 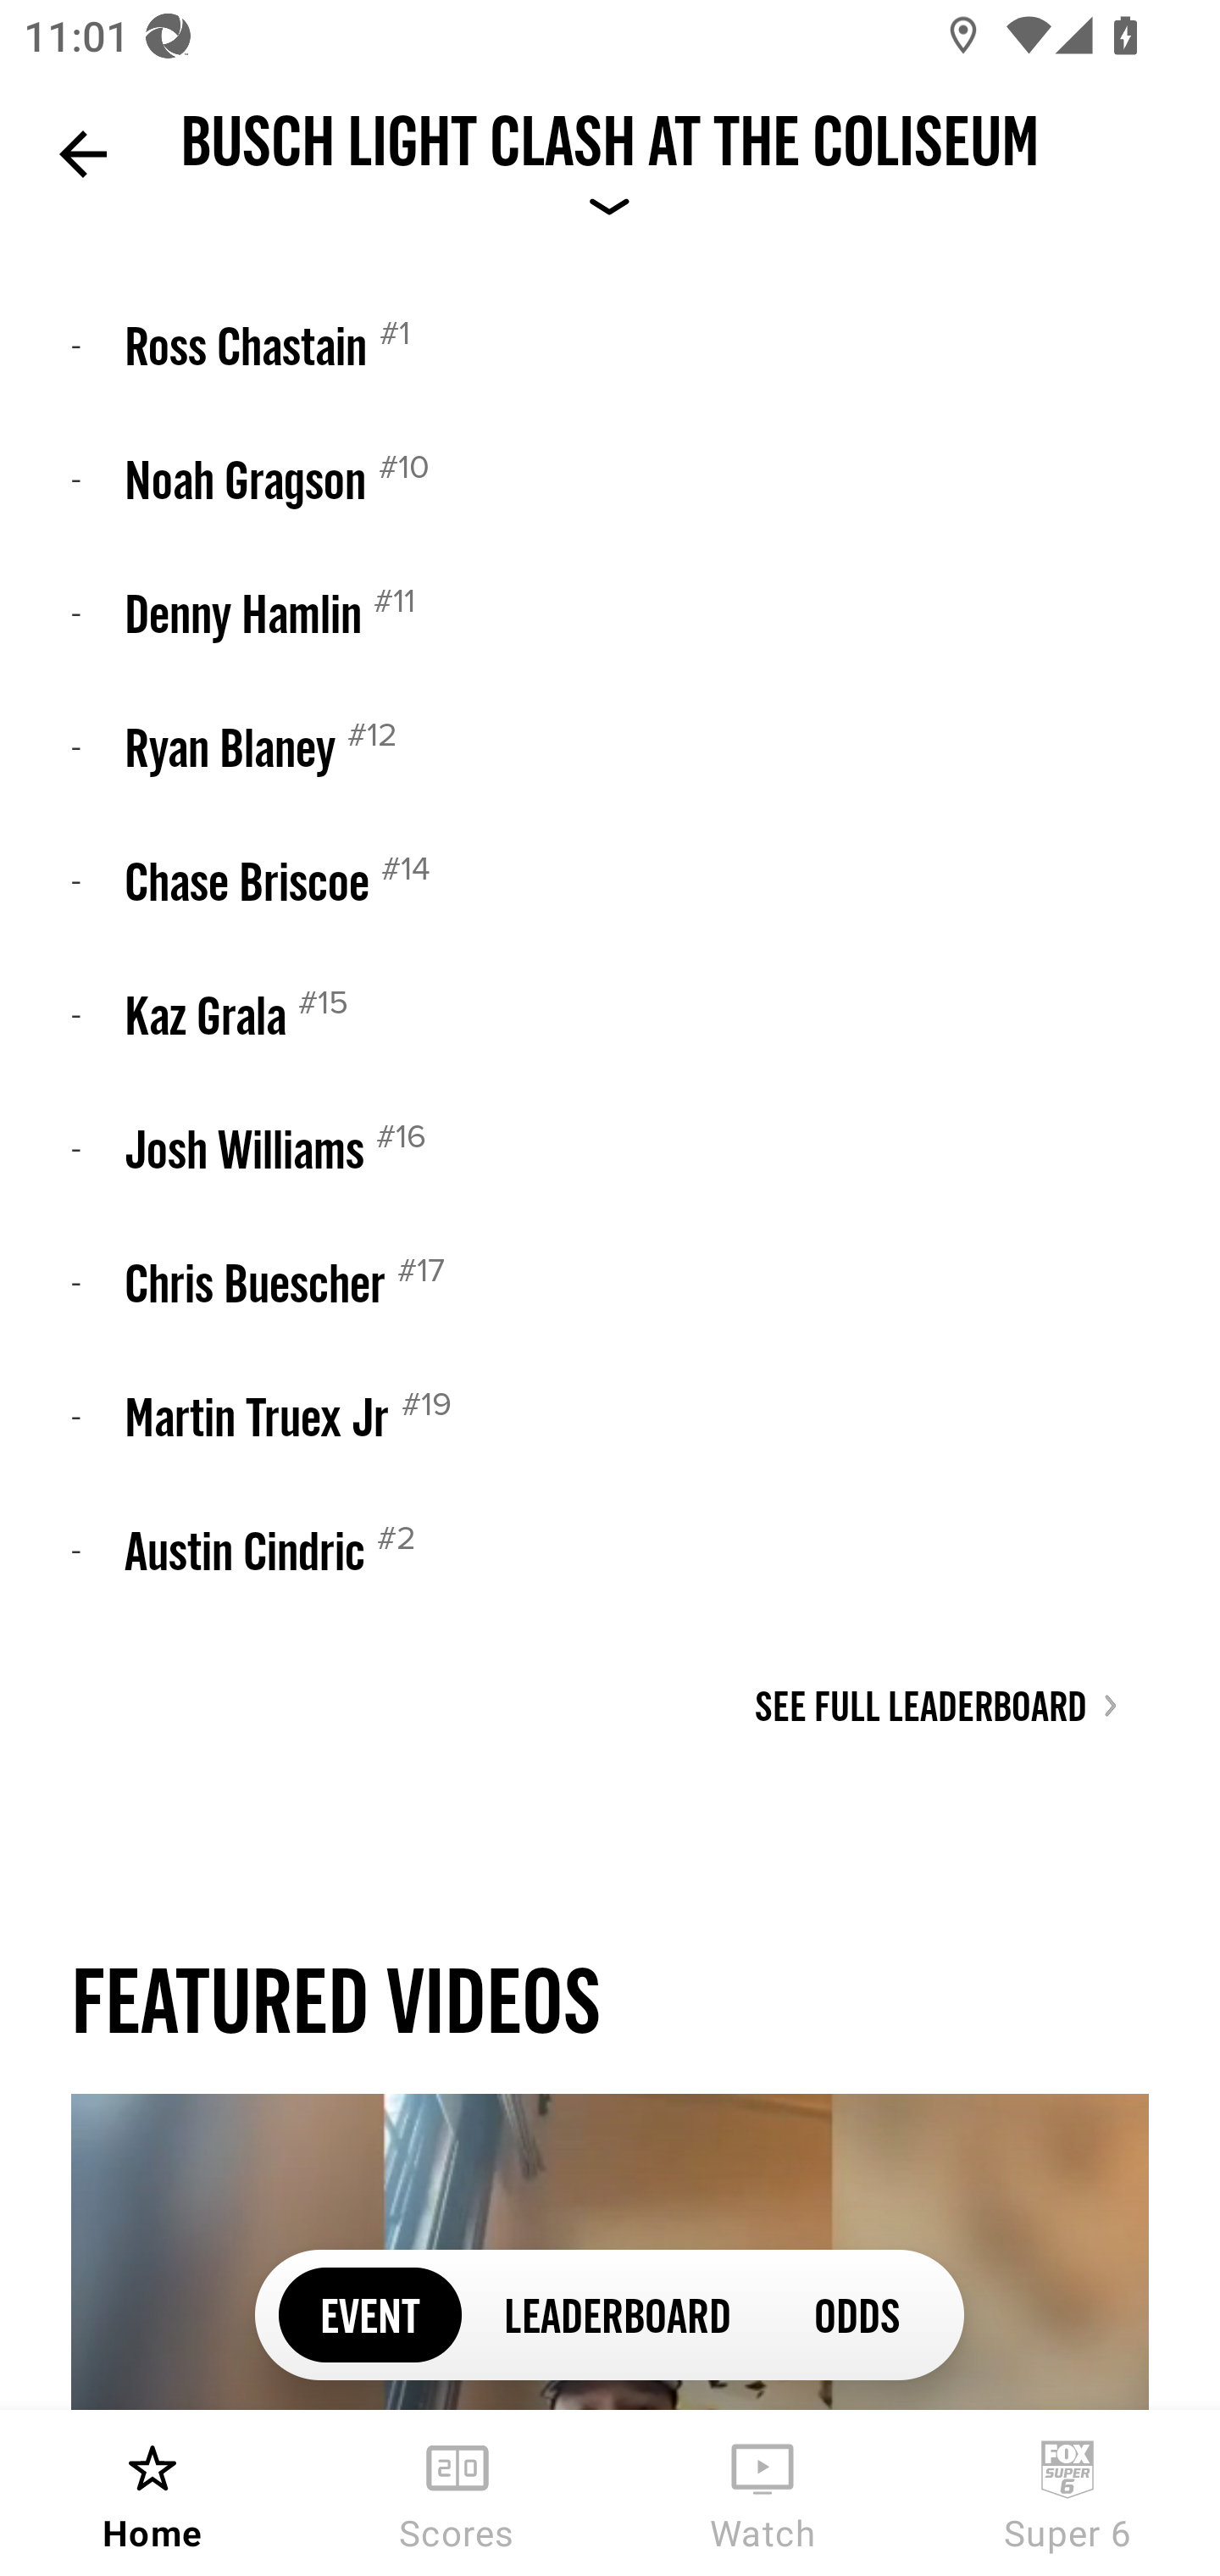 I want to click on - Chase Briscoe #14, so click(x=610, y=881).